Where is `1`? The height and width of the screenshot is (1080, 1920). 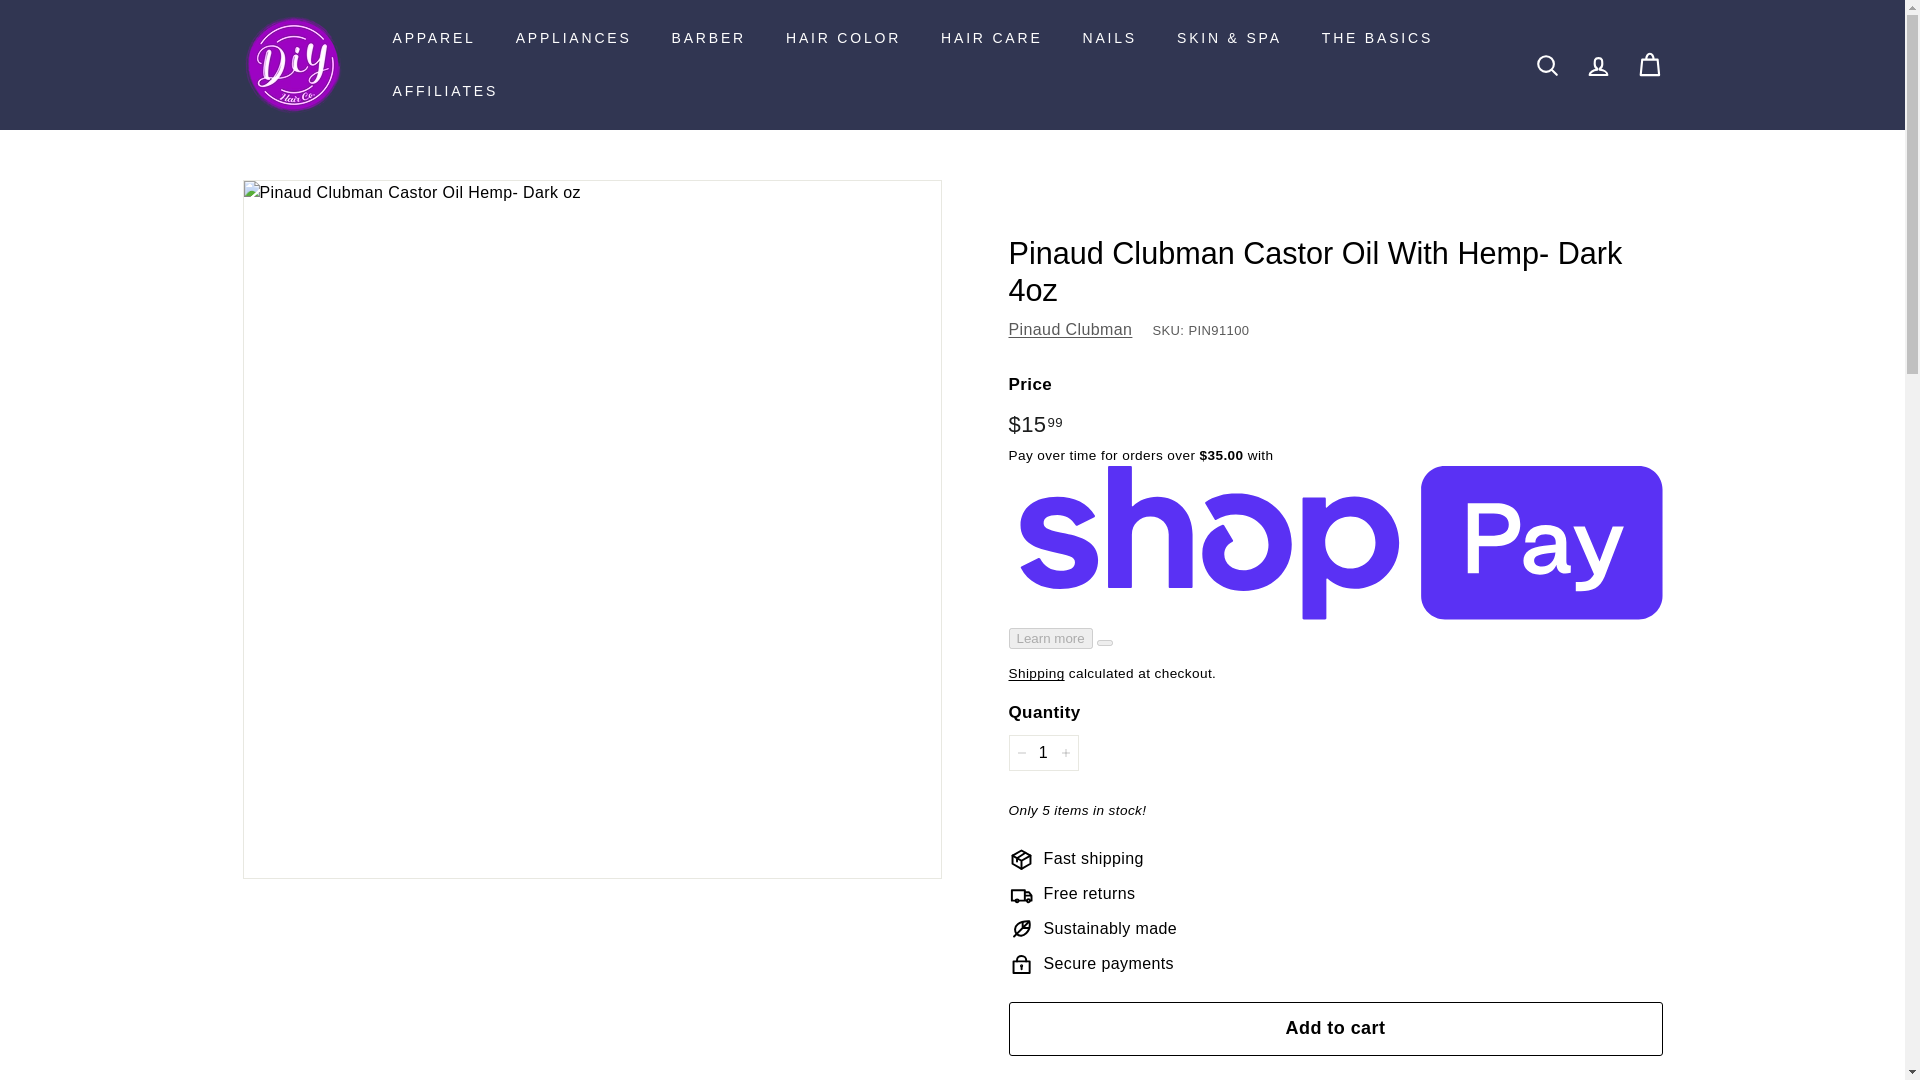
1 is located at coordinates (1042, 753).